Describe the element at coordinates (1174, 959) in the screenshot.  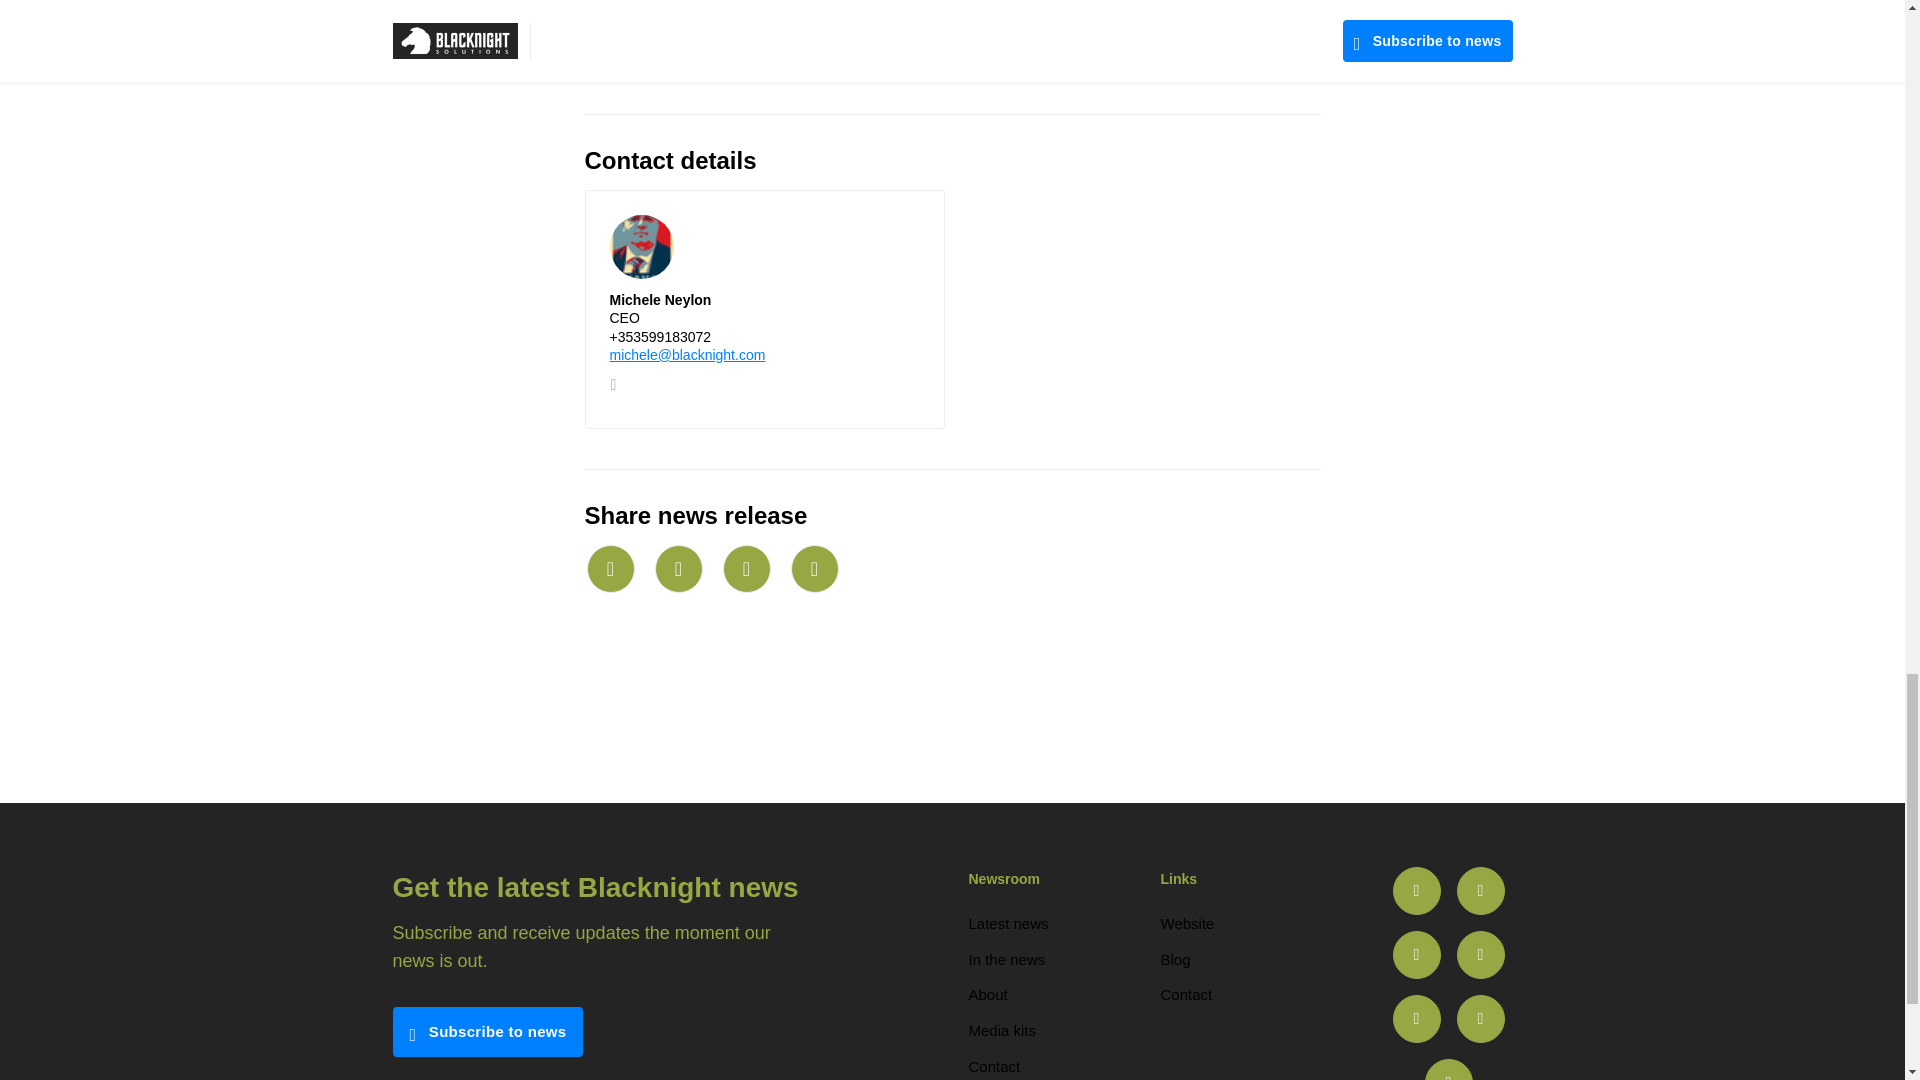
I see `Blog` at that location.